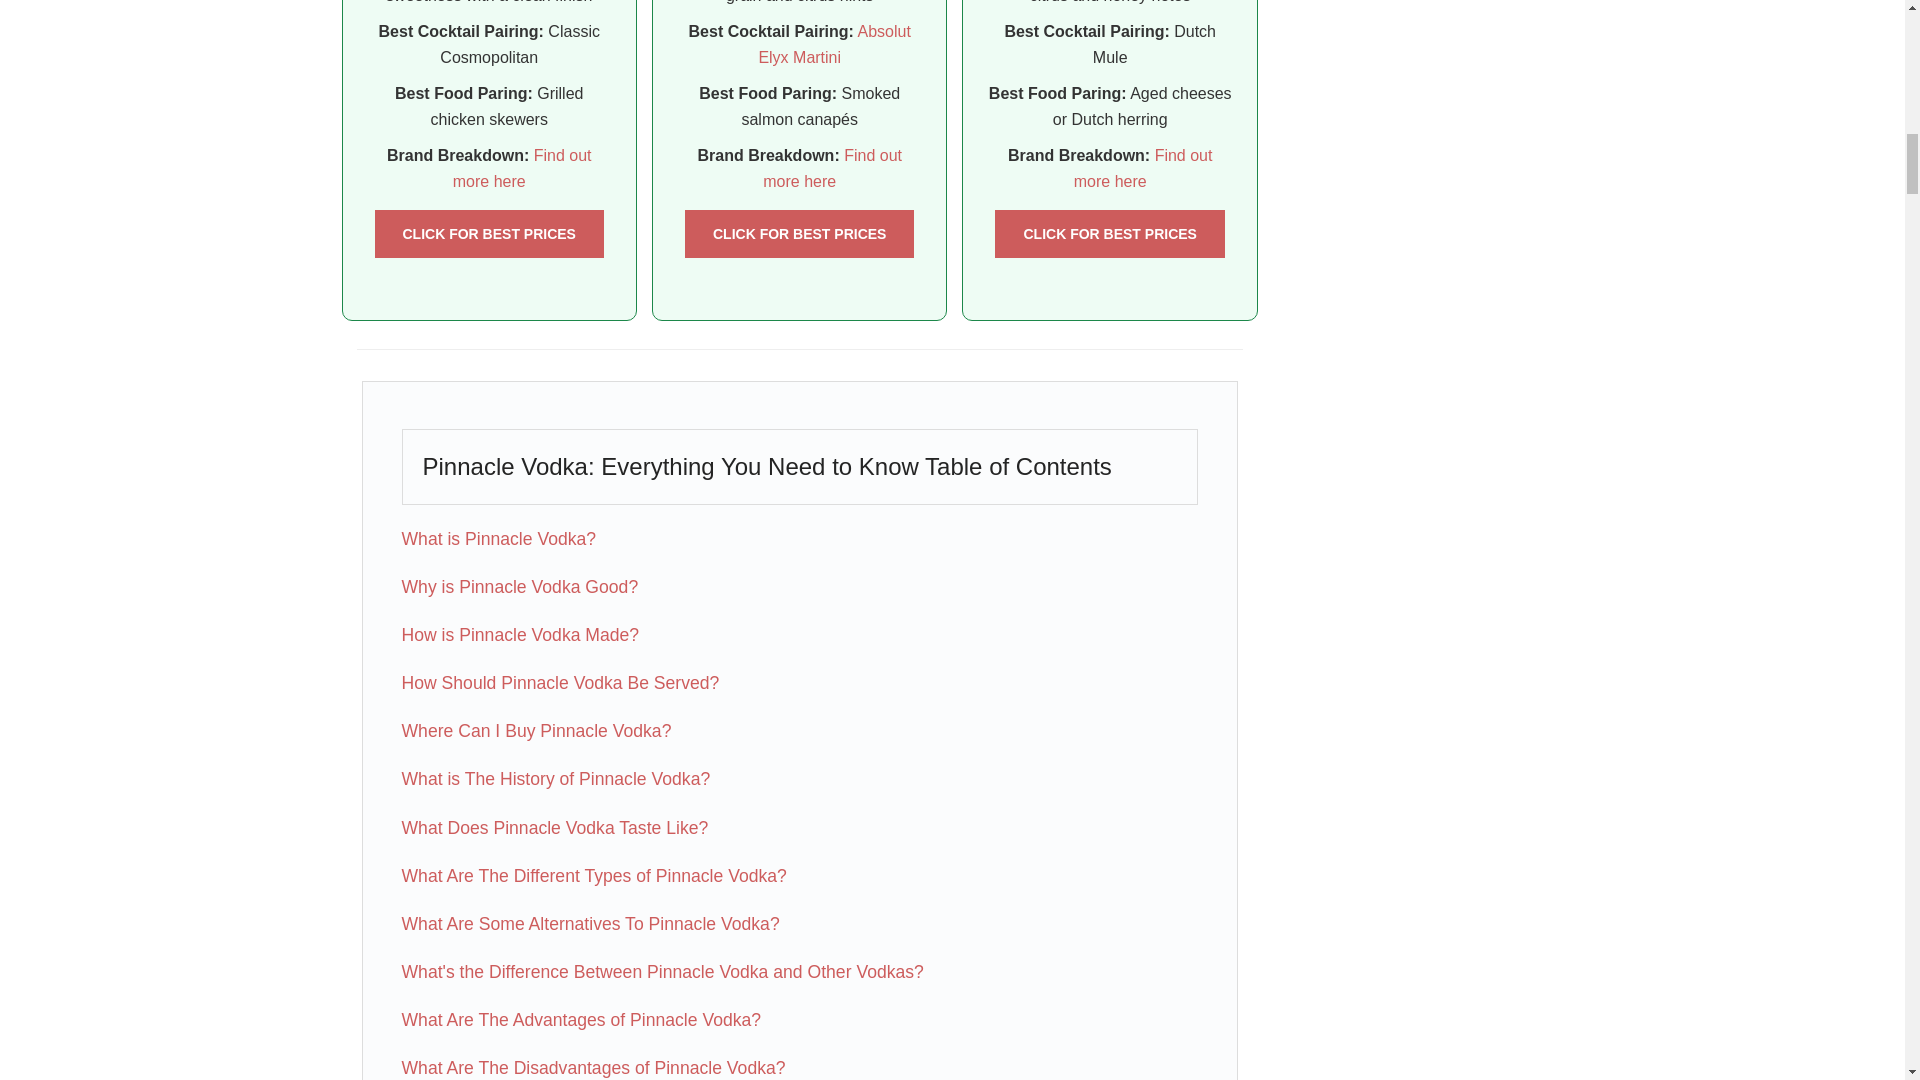 The image size is (1920, 1080). What do you see at coordinates (1109, 234) in the screenshot?
I see `vd-recommends-this` at bounding box center [1109, 234].